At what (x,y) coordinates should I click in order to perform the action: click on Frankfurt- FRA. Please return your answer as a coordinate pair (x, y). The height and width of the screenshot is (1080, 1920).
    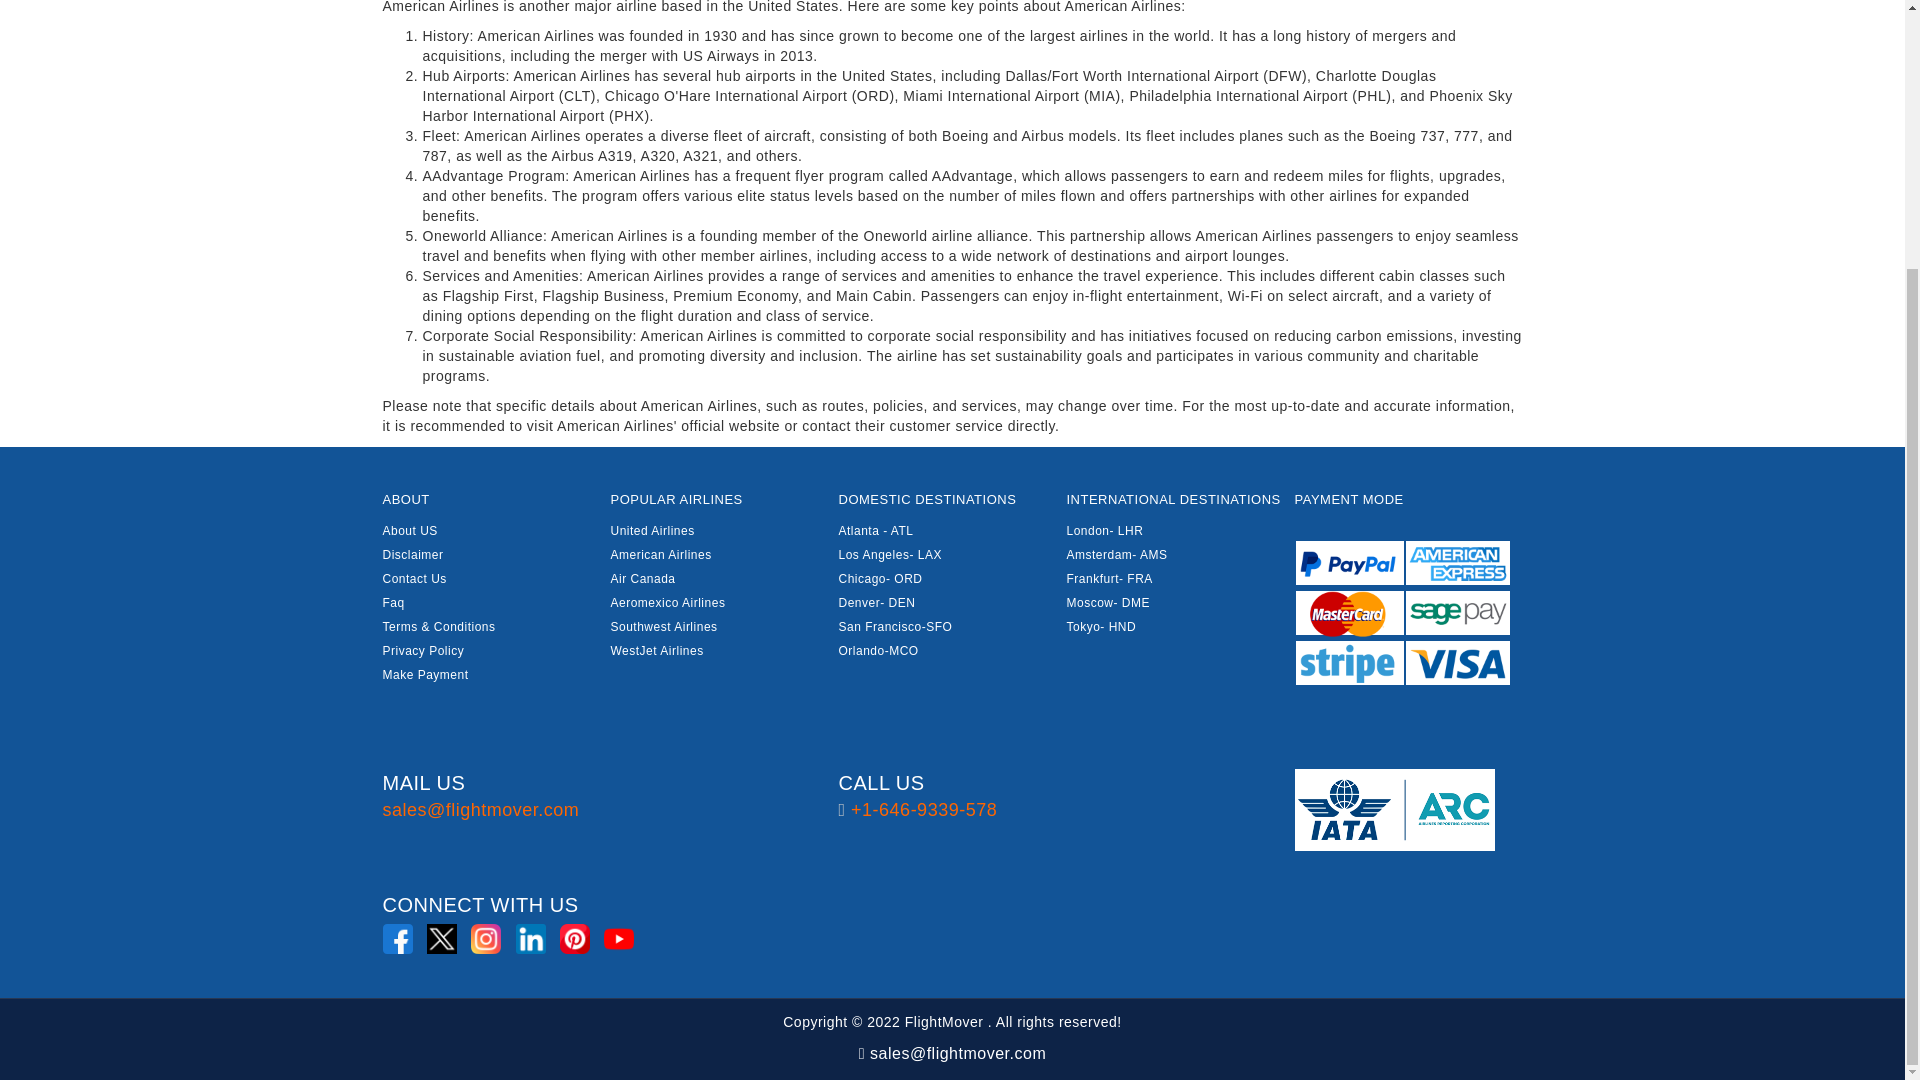
    Looking at the image, I should click on (1108, 579).